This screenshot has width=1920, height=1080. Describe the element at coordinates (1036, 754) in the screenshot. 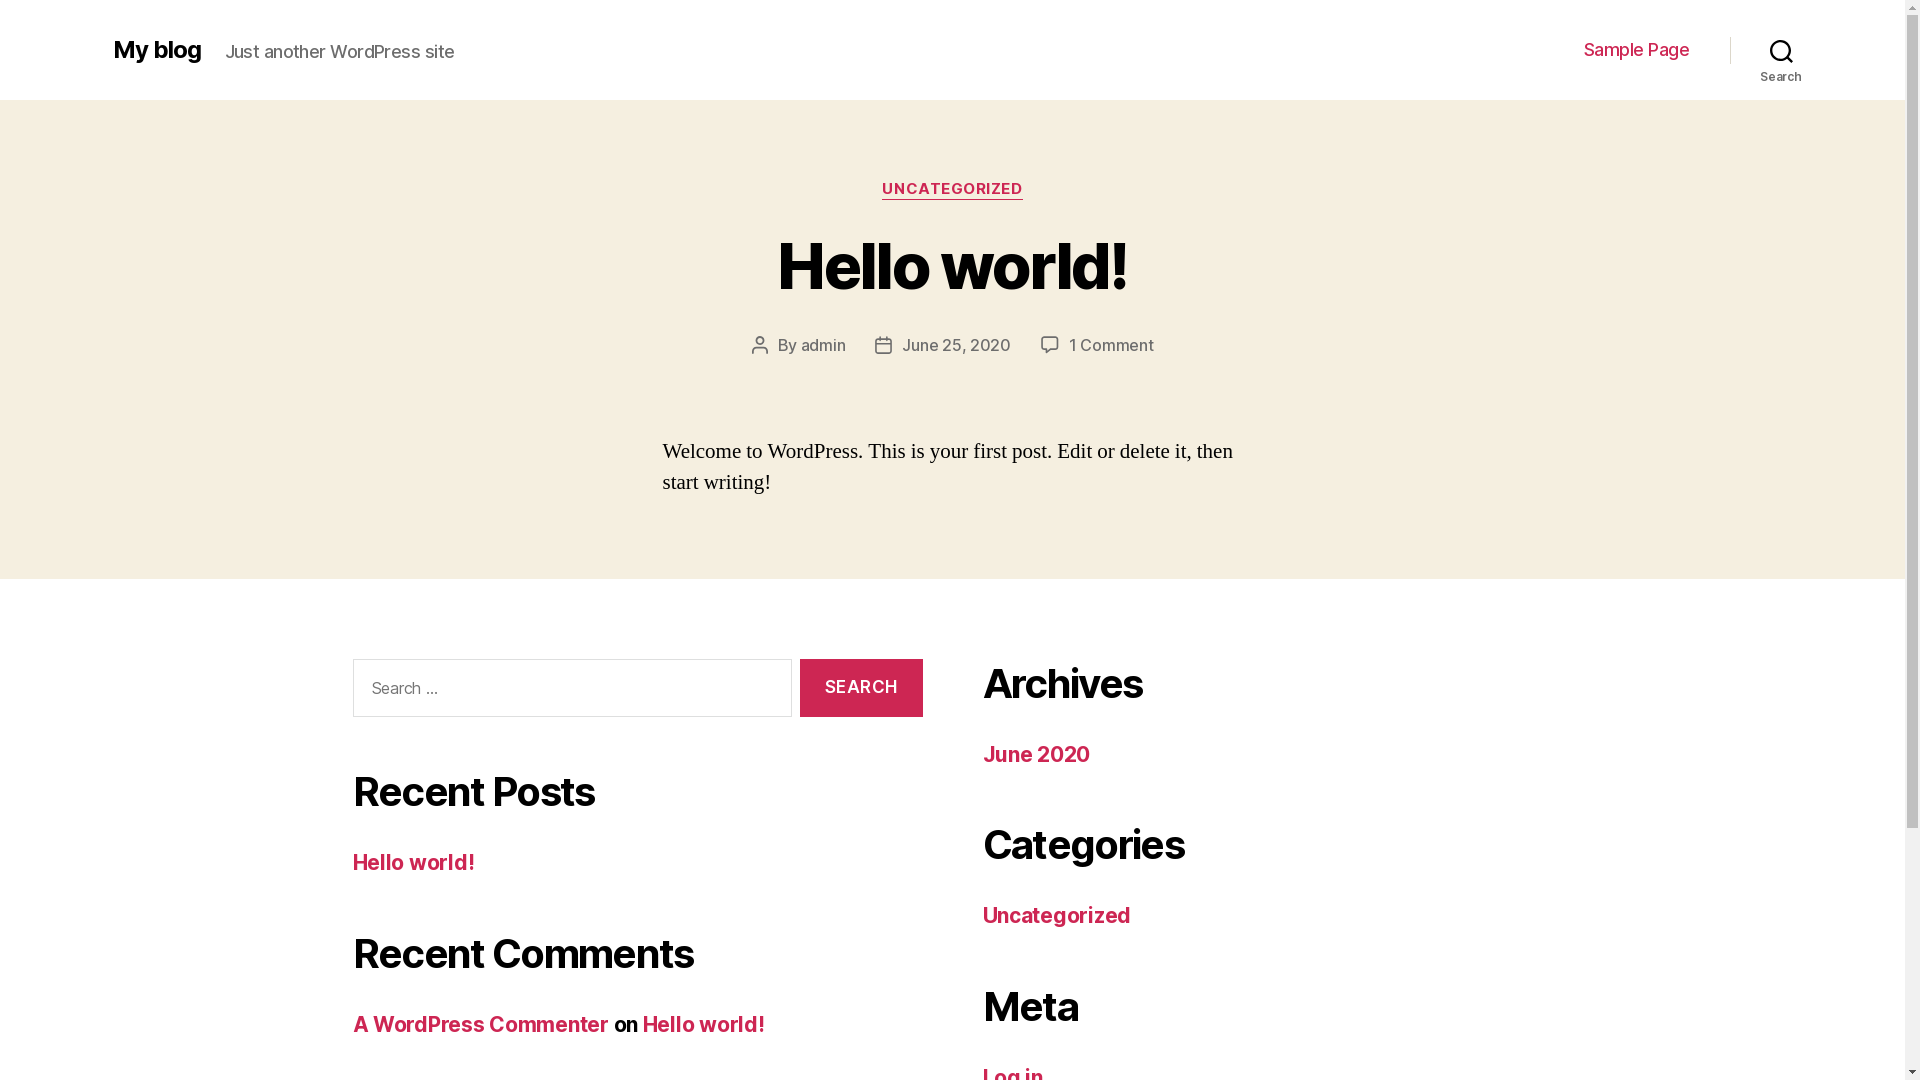

I see `June 2020` at that location.